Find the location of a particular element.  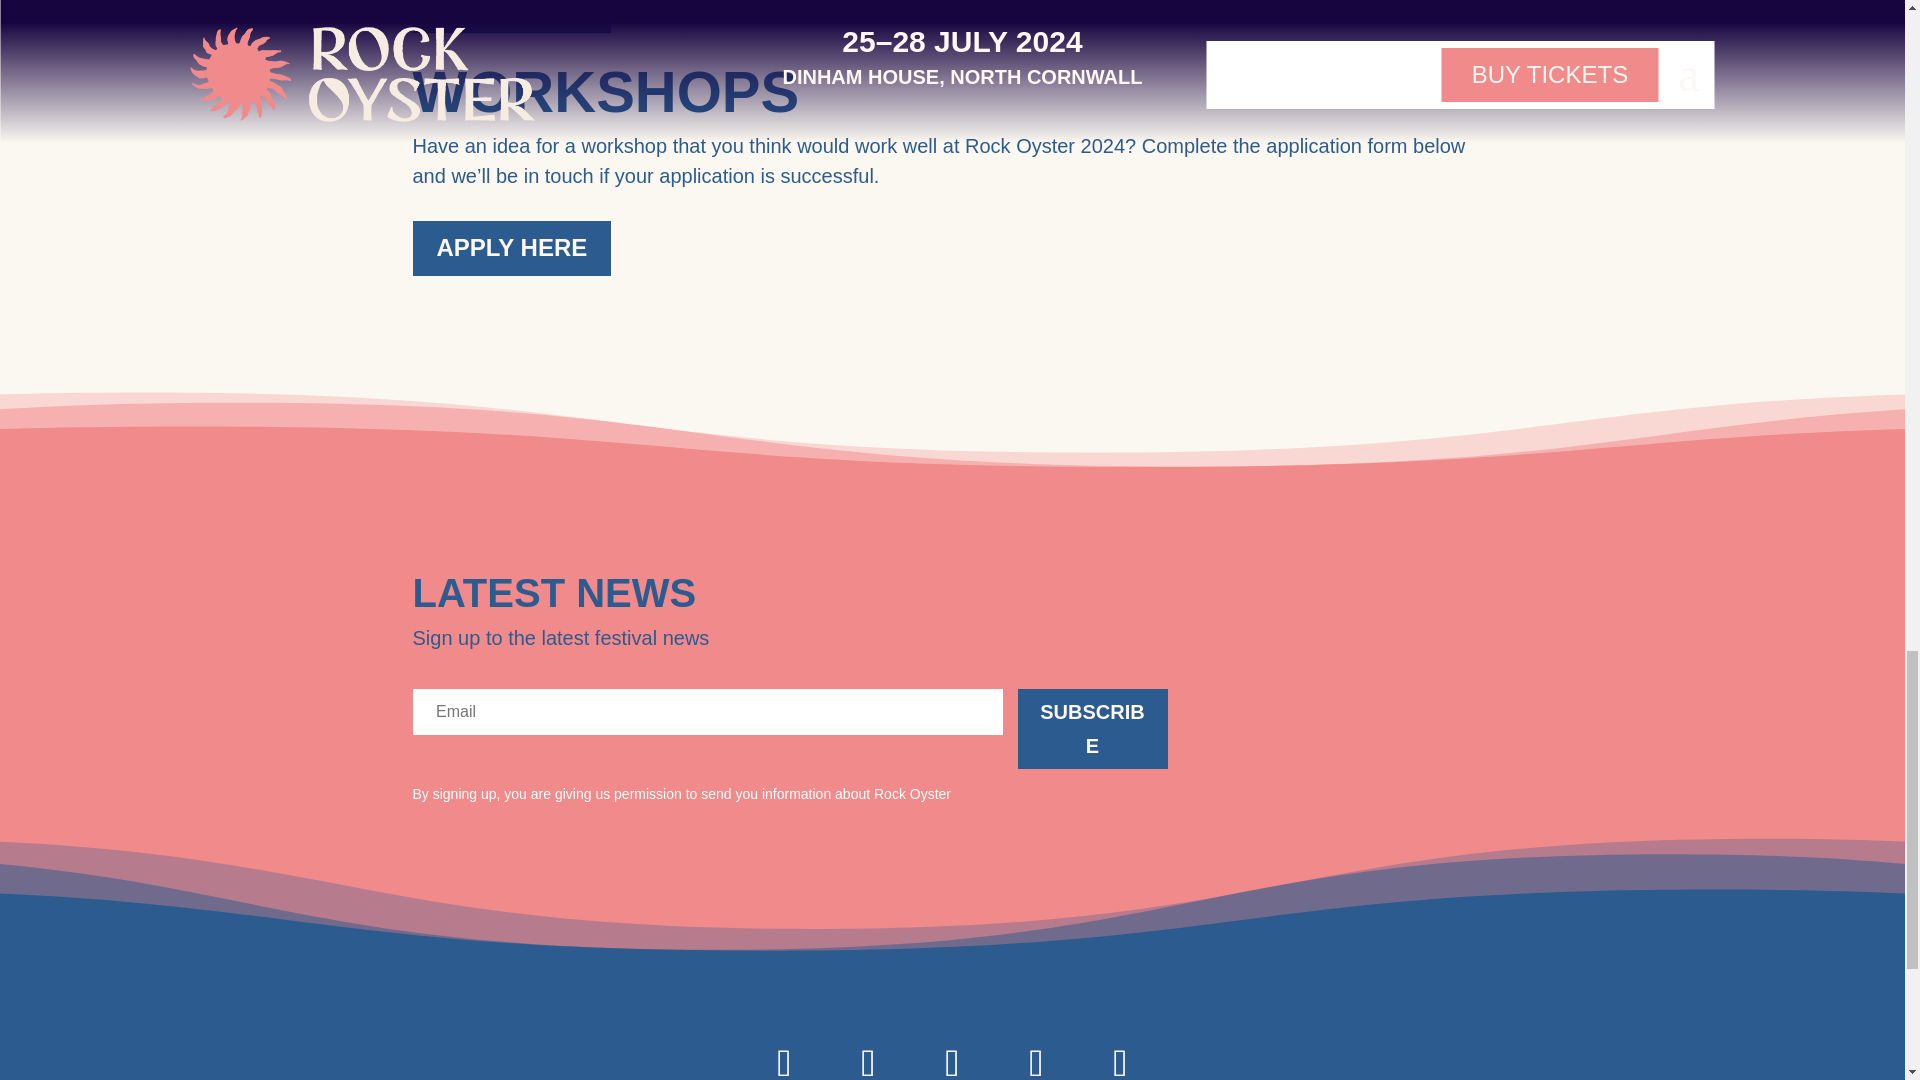

Follow on TikTok is located at coordinates (1120, 1052).